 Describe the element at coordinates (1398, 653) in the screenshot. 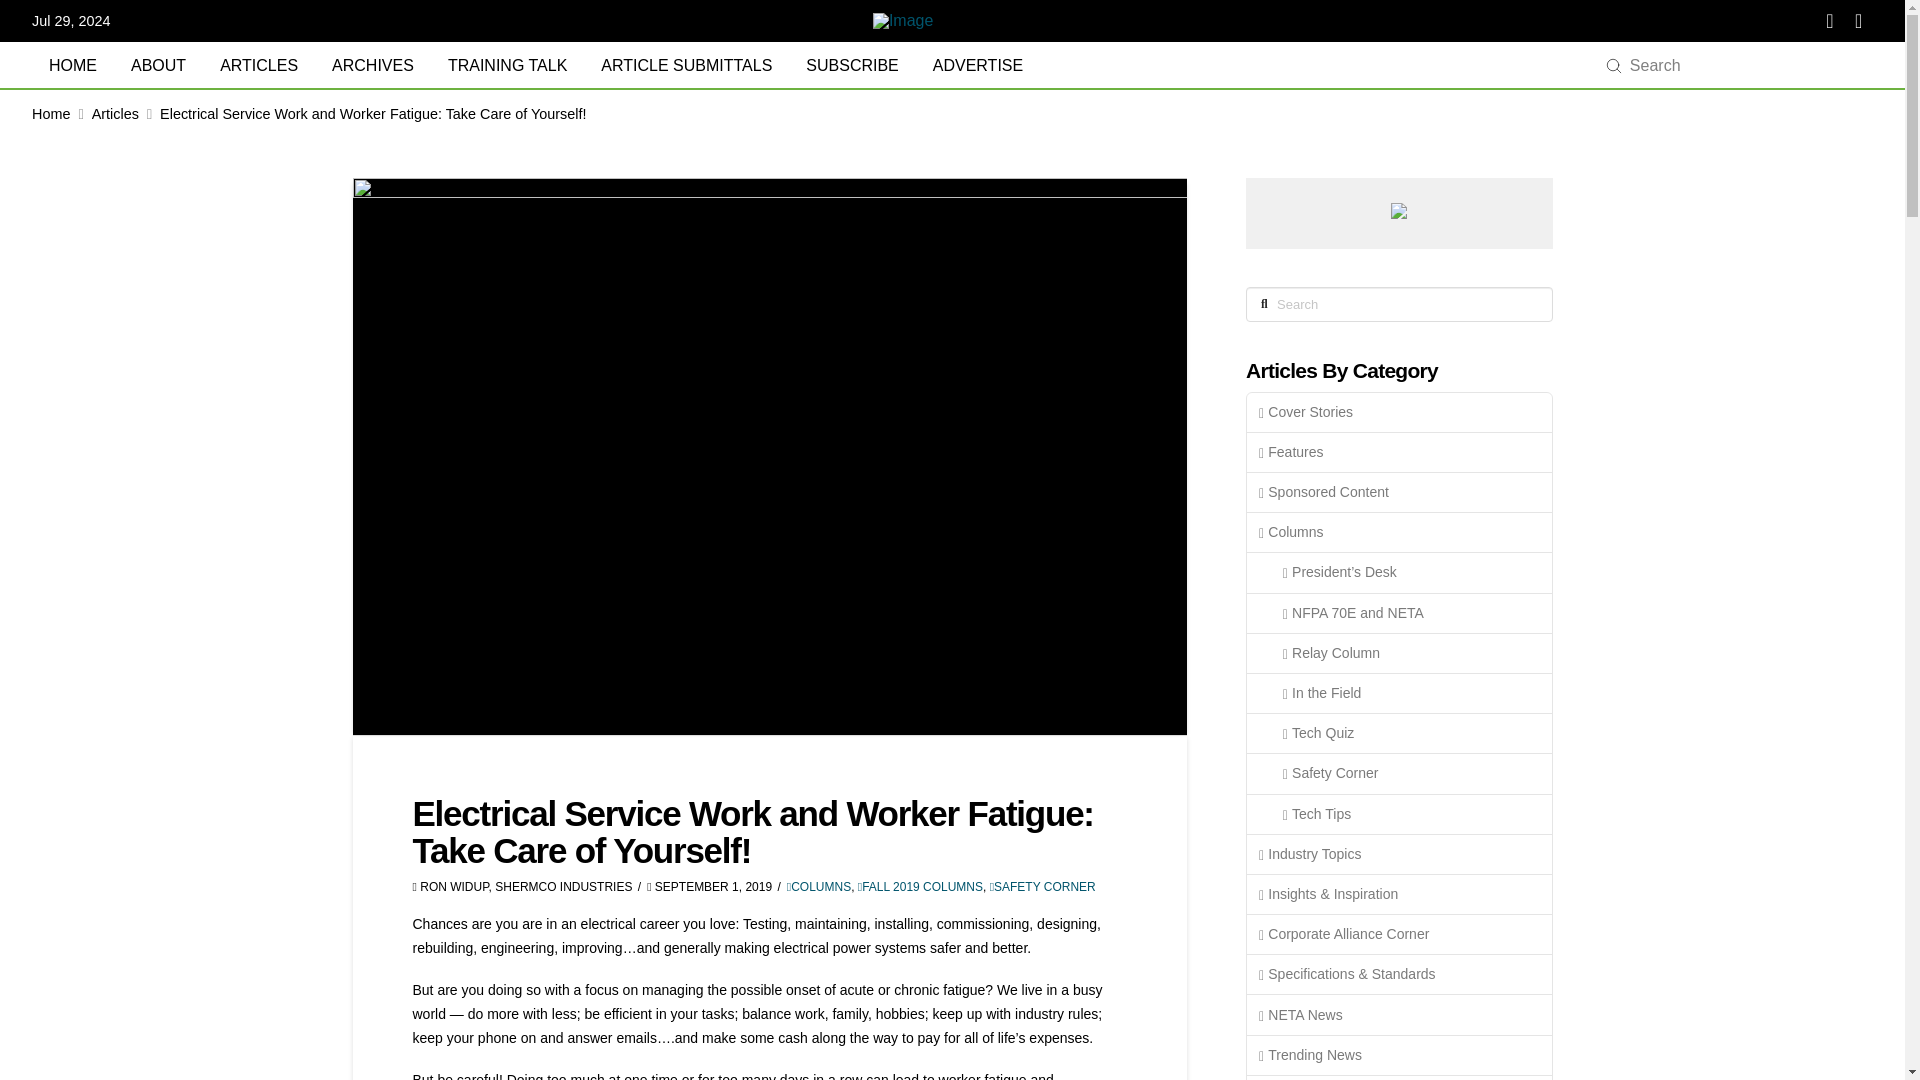

I see `Relay Column` at that location.